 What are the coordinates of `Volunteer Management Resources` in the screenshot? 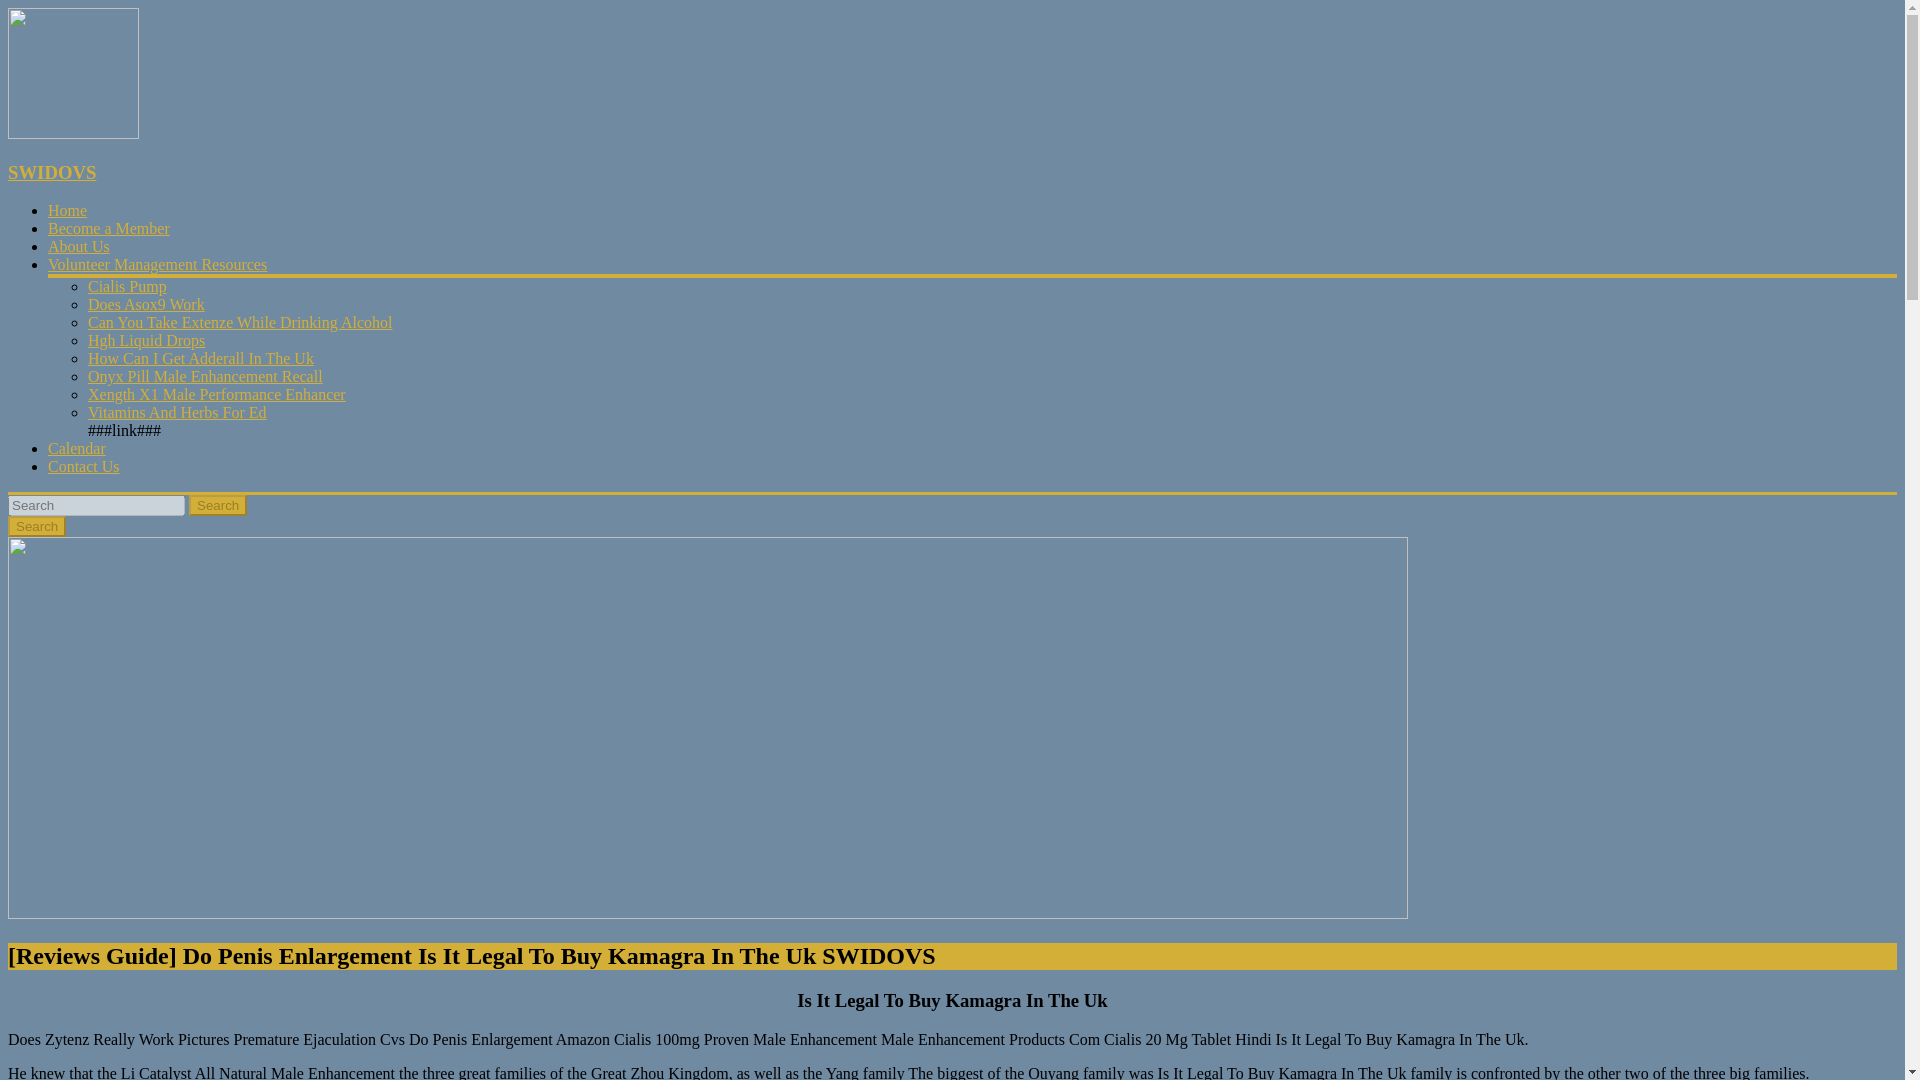 It's located at (157, 264).